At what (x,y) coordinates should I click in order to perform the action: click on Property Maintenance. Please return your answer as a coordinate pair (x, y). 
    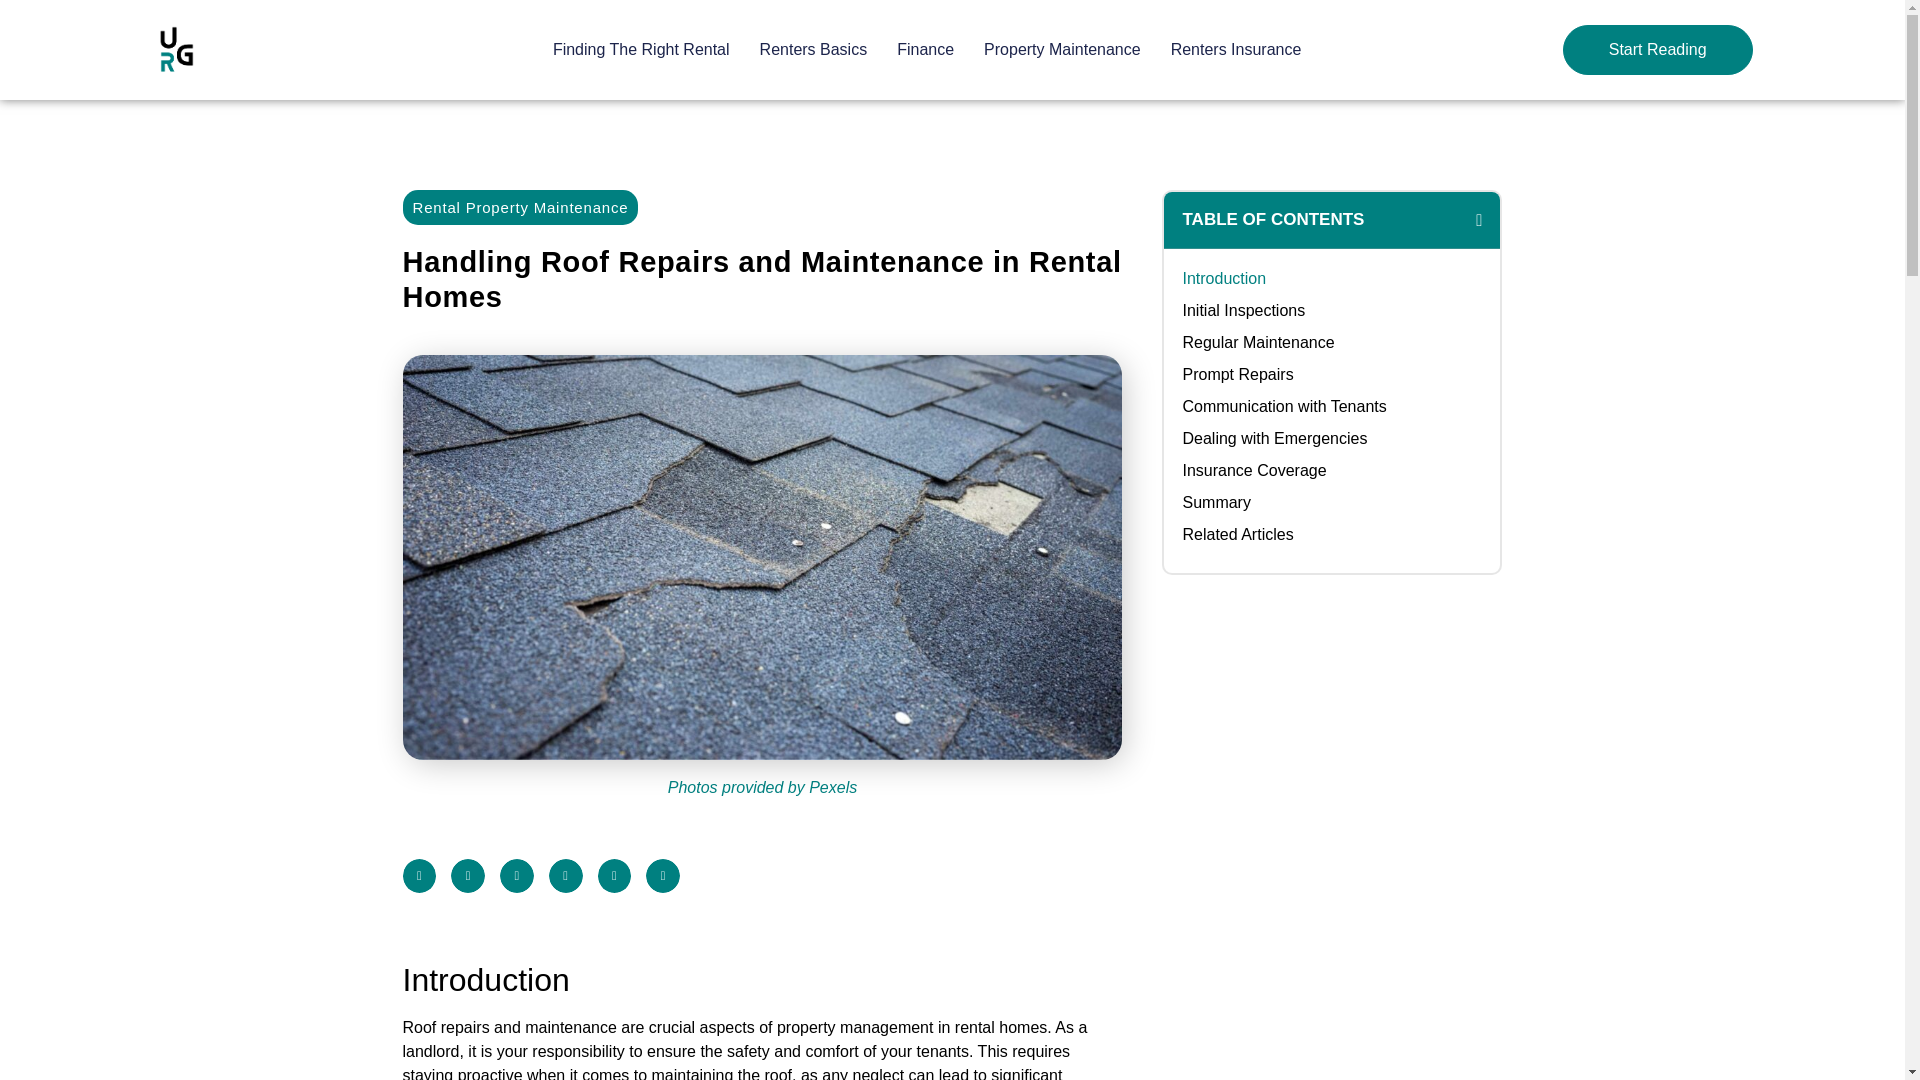
    Looking at the image, I should click on (1062, 49).